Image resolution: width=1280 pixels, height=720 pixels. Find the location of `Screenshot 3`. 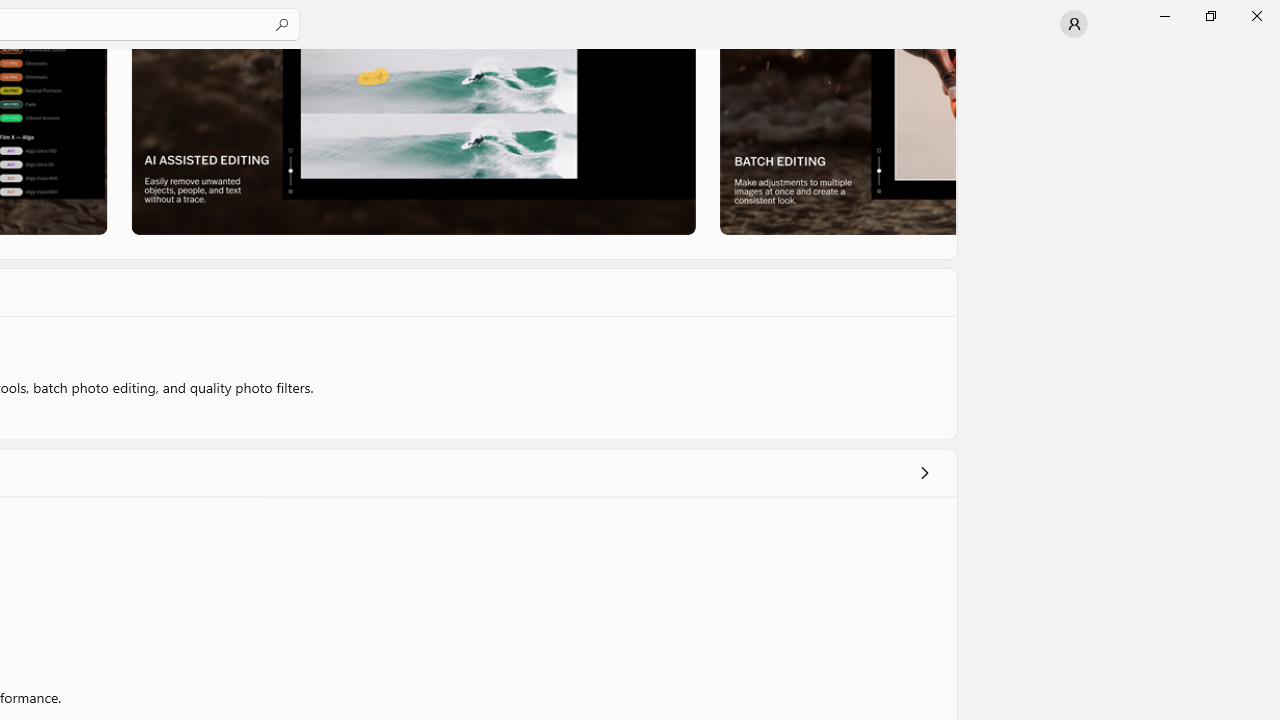

Screenshot 3 is located at coordinates (836, 141).